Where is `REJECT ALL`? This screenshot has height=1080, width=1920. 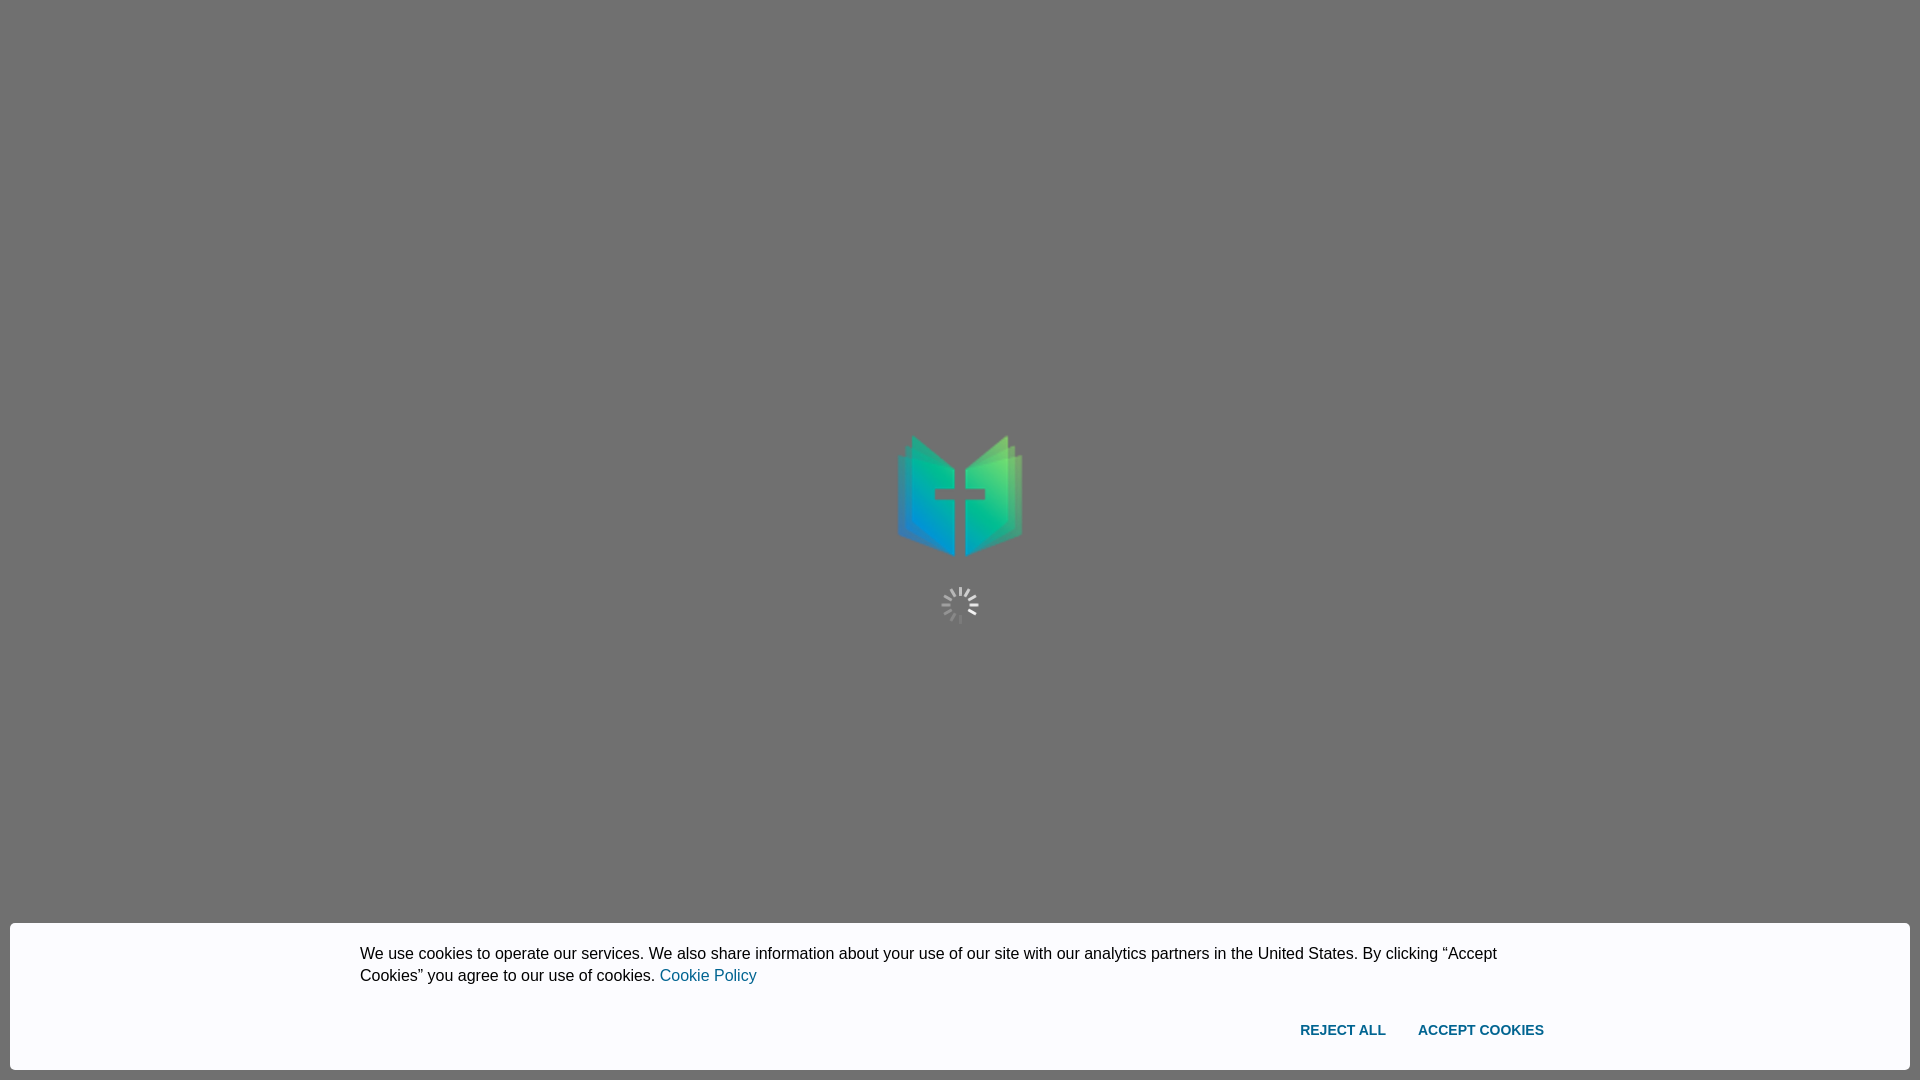
REJECT ALL is located at coordinates (1342, 1030).